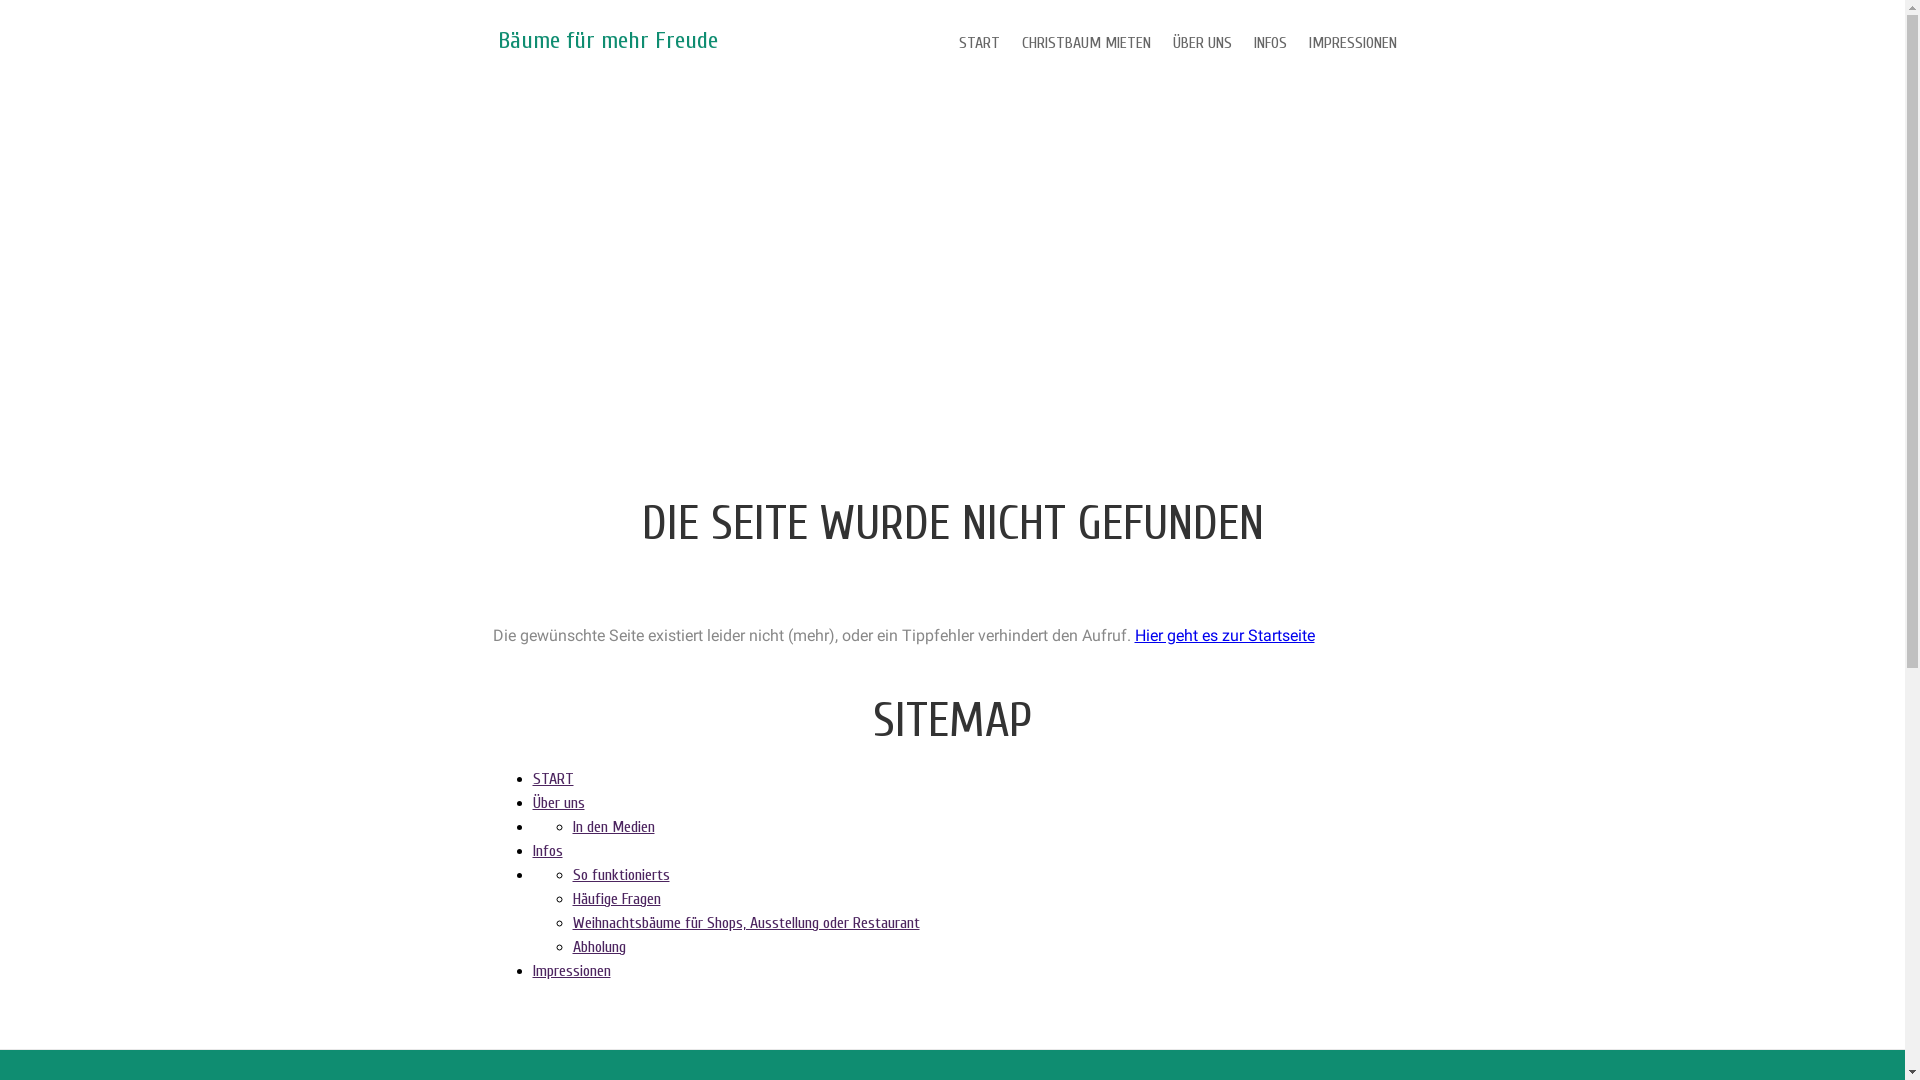  What do you see at coordinates (980, 43) in the screenshot?
I see `START` at bounding box center [980, 43].